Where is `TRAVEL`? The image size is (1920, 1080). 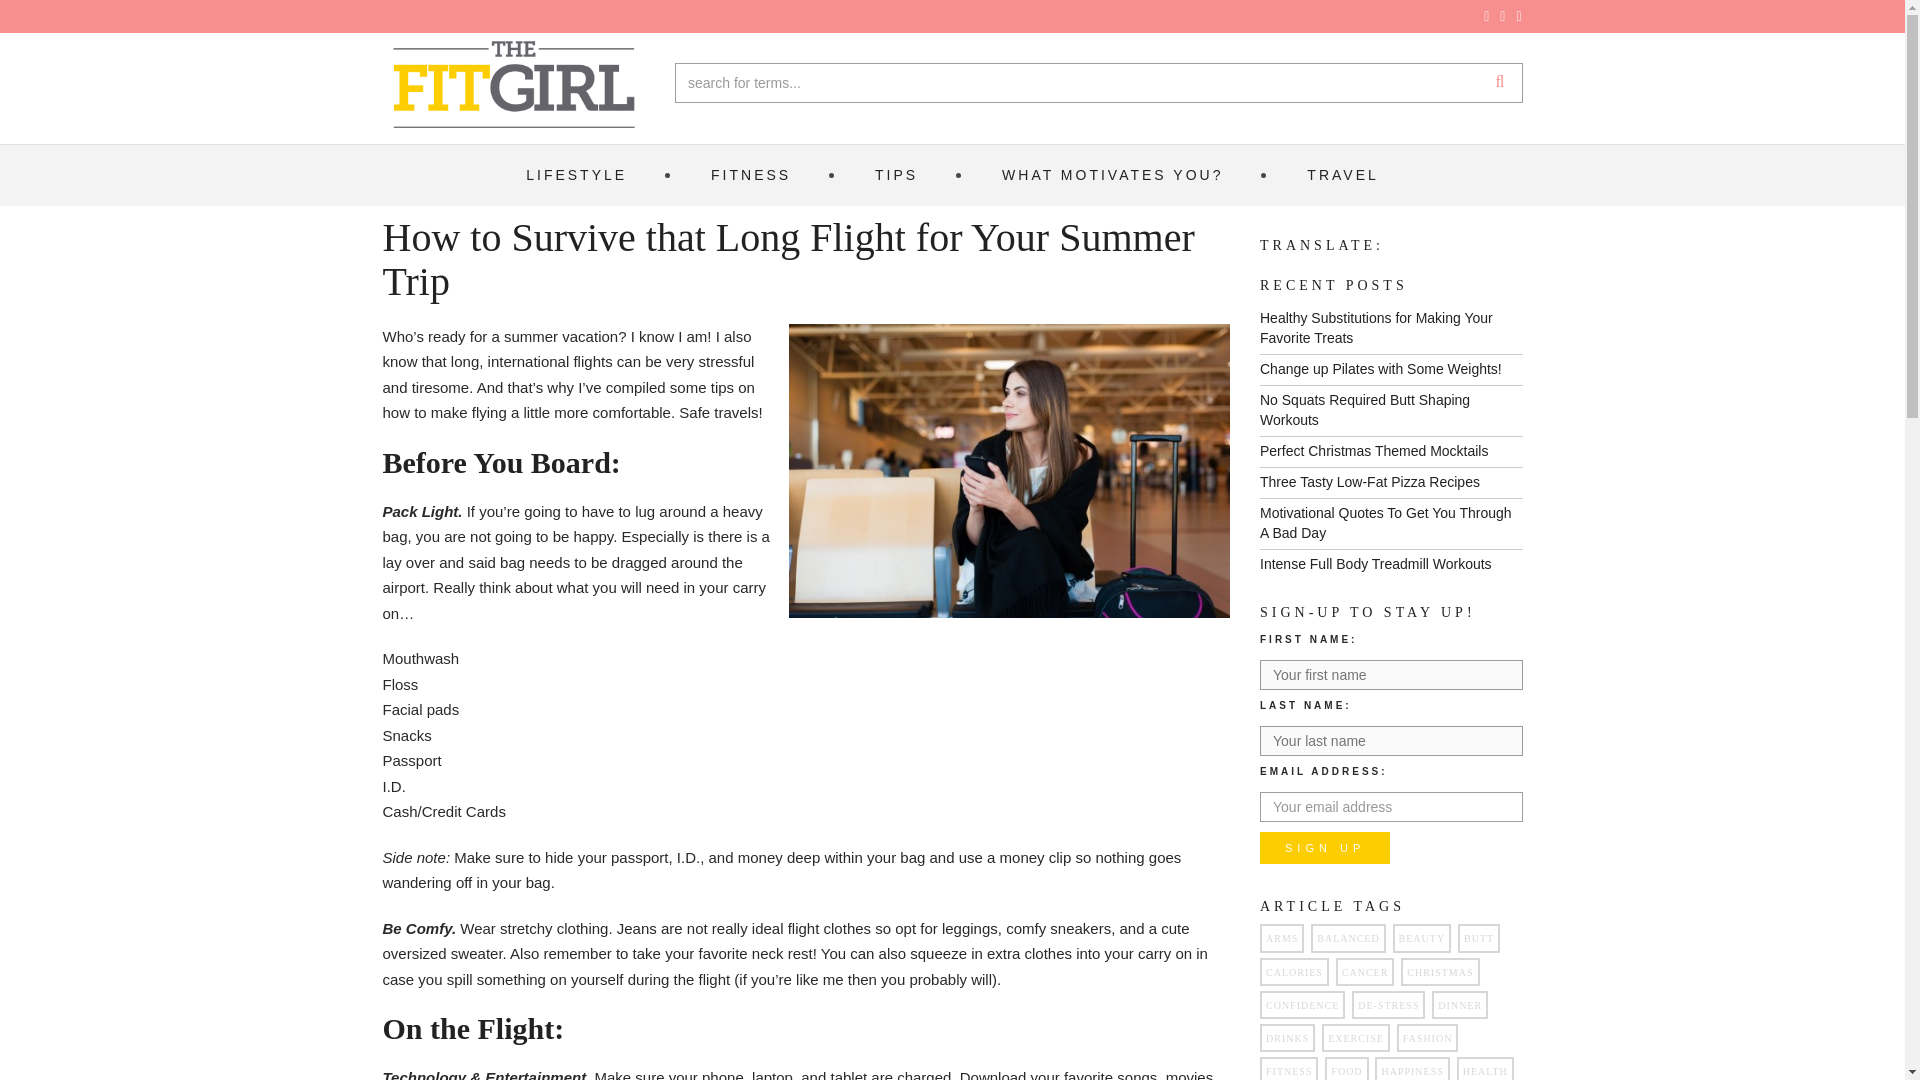 TRAVEL is located at coordinates (1342, 175).